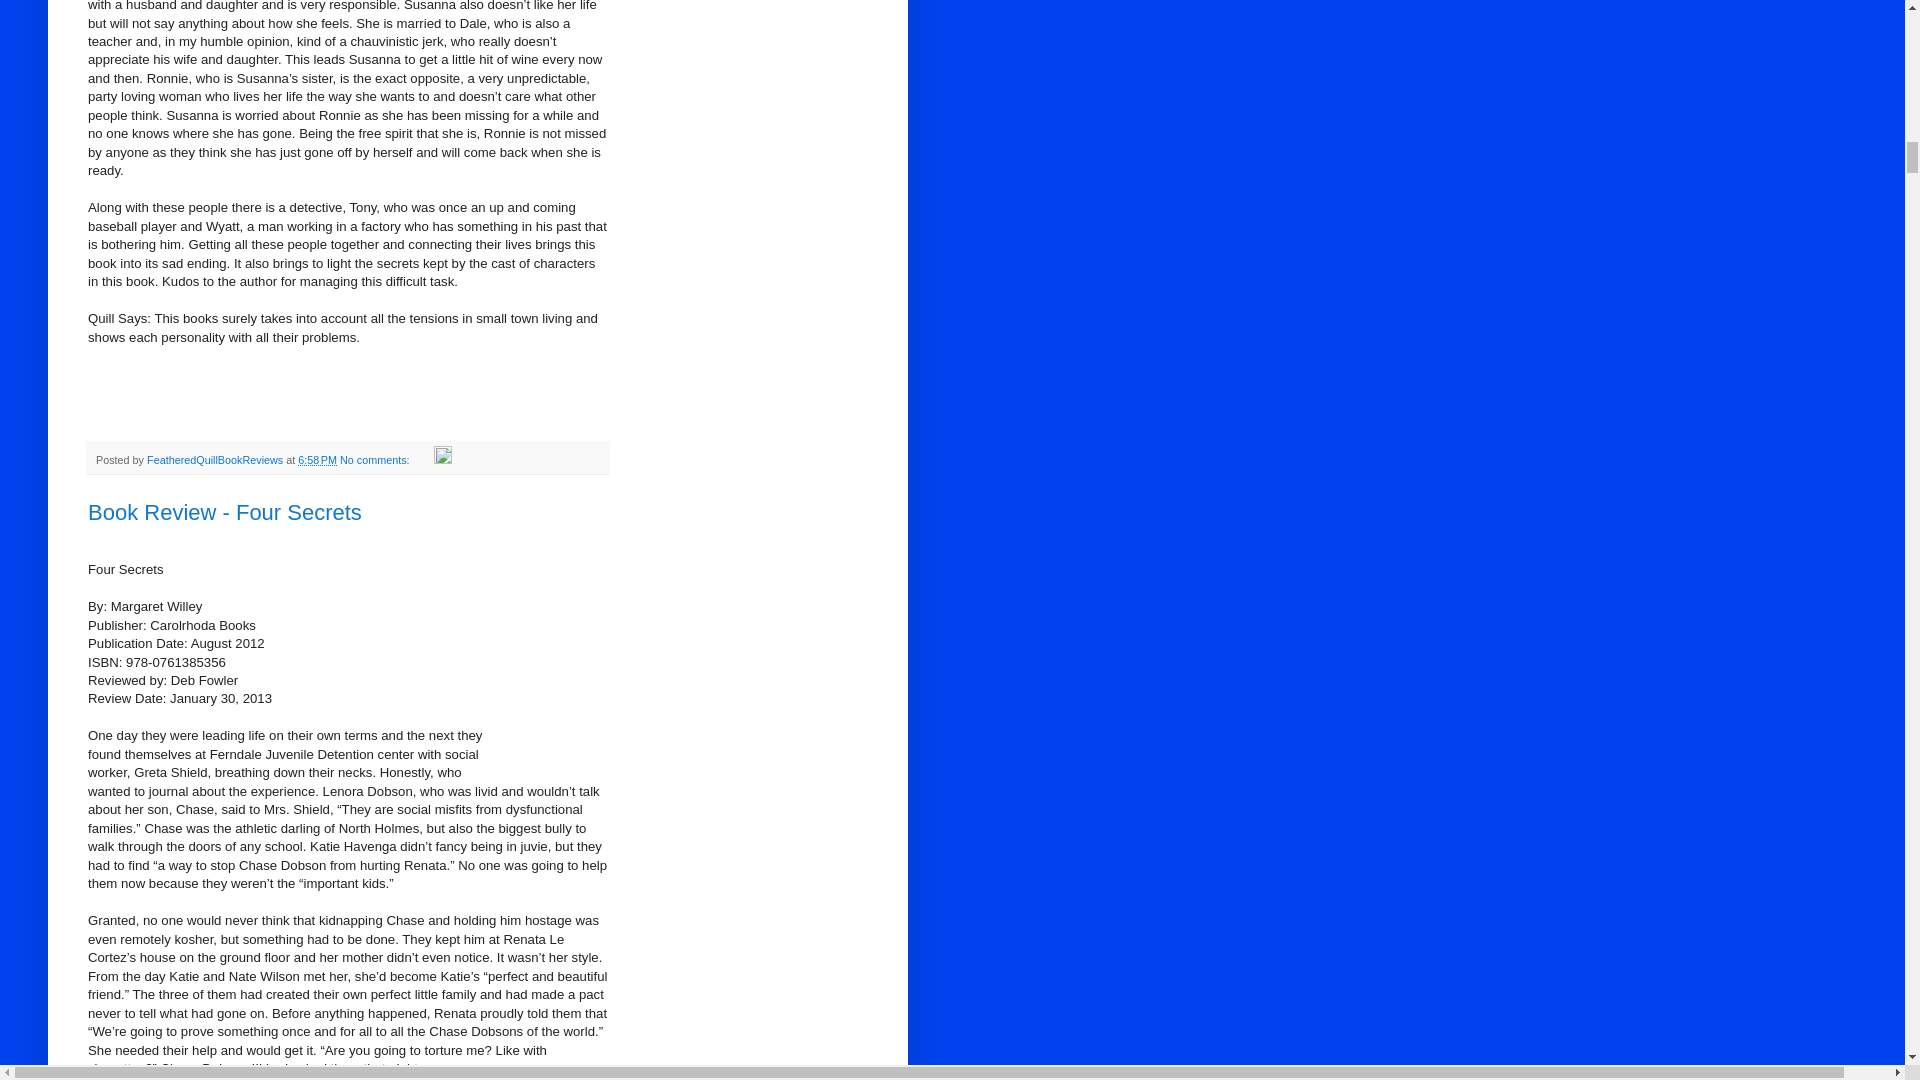 This screenshot has width=1920, height=1080. I want to click on Email Post, so click(422, 459).